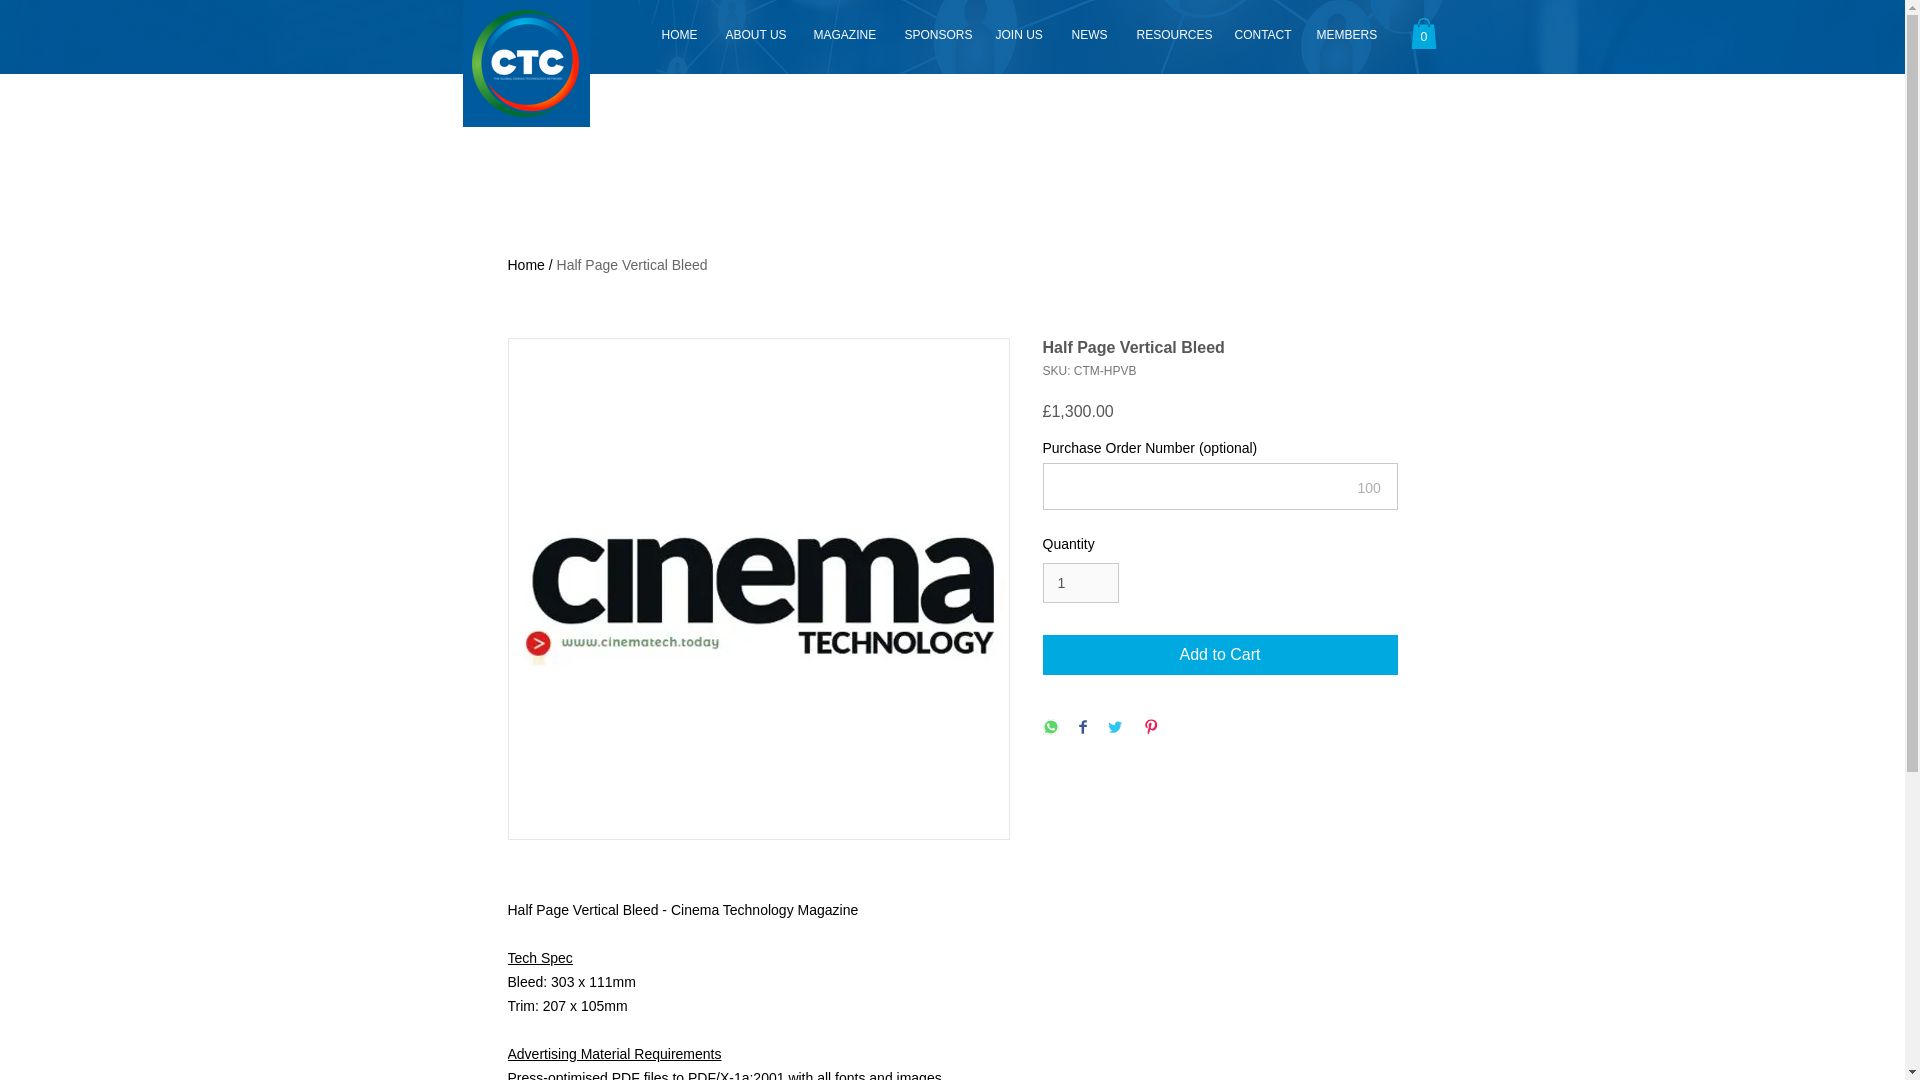 The width and height of the screenshot is (1920, 1080). Describe the element at coordinates (526, 265) in the screenshot. I see `Home` at that location.